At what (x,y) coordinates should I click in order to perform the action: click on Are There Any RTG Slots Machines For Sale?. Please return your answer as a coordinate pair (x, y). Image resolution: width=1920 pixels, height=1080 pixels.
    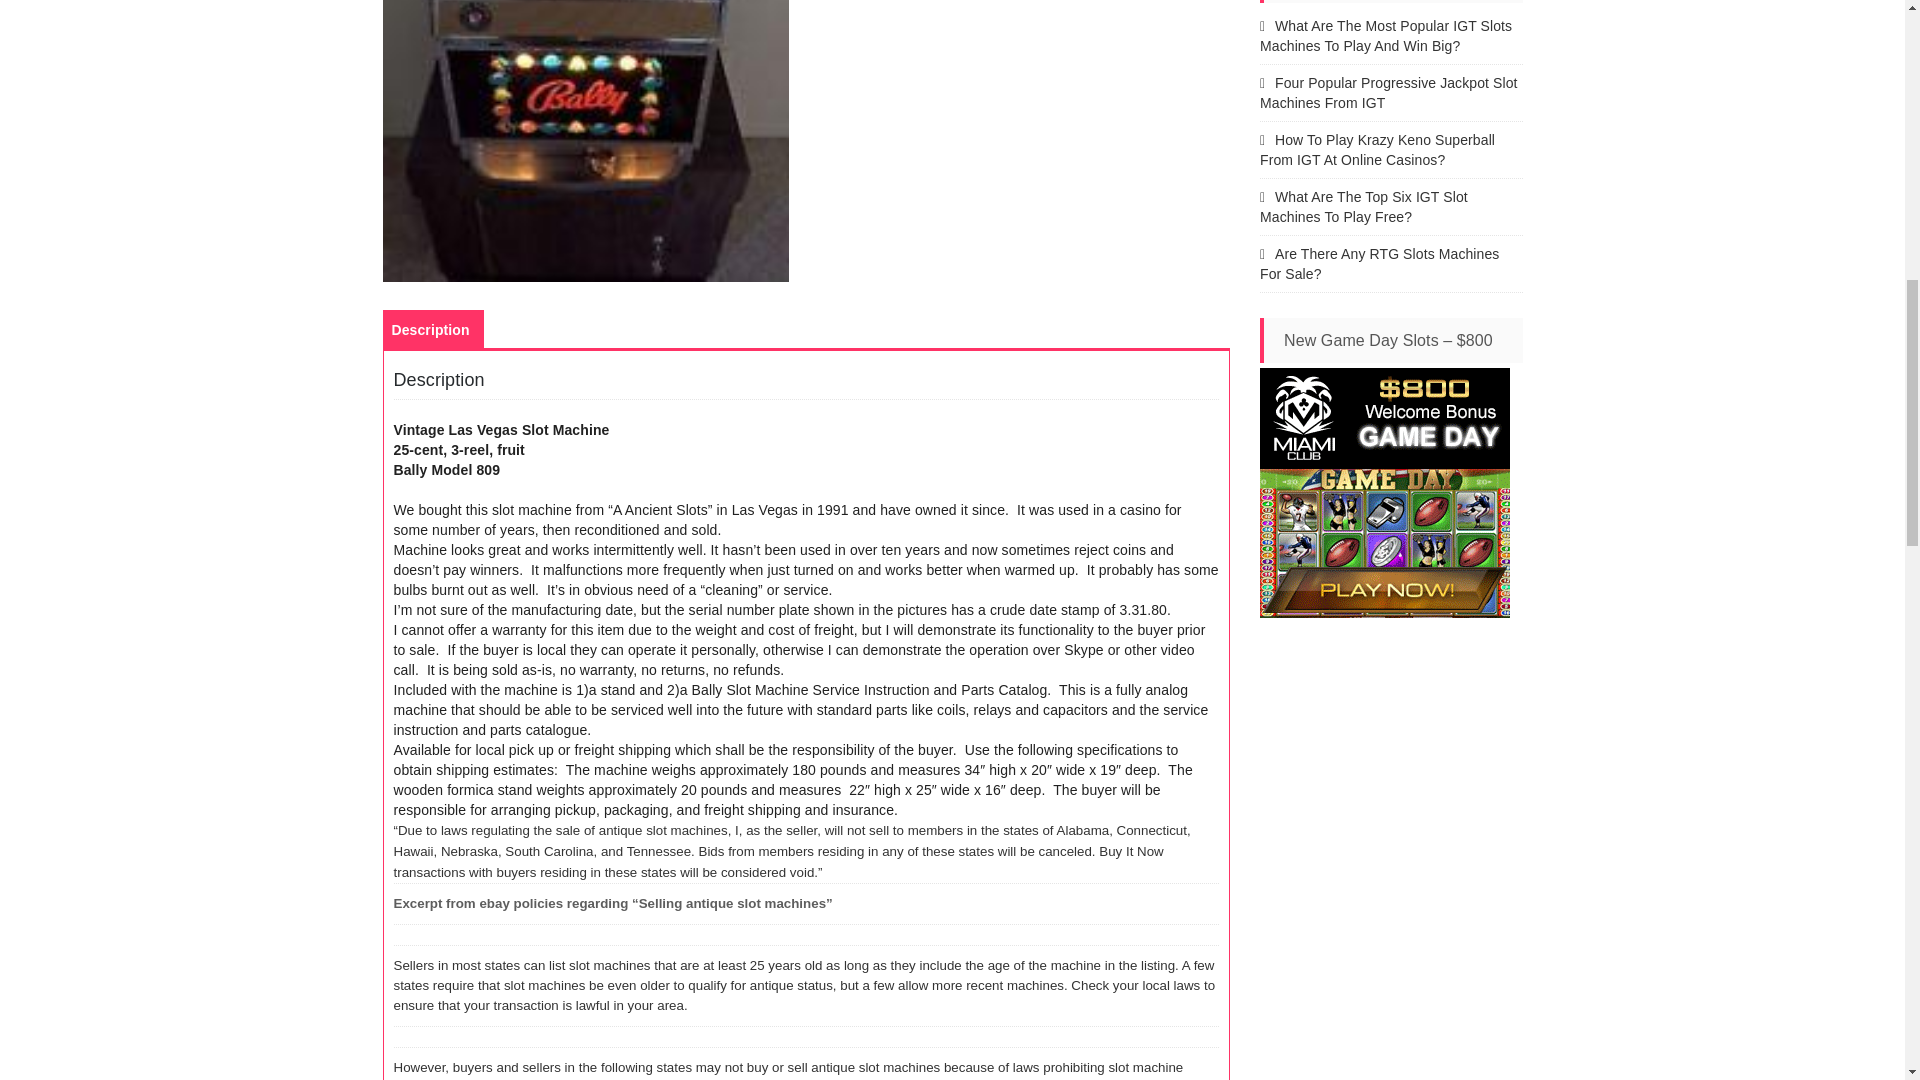
    Looking at the image, I should click on (1379, 264).